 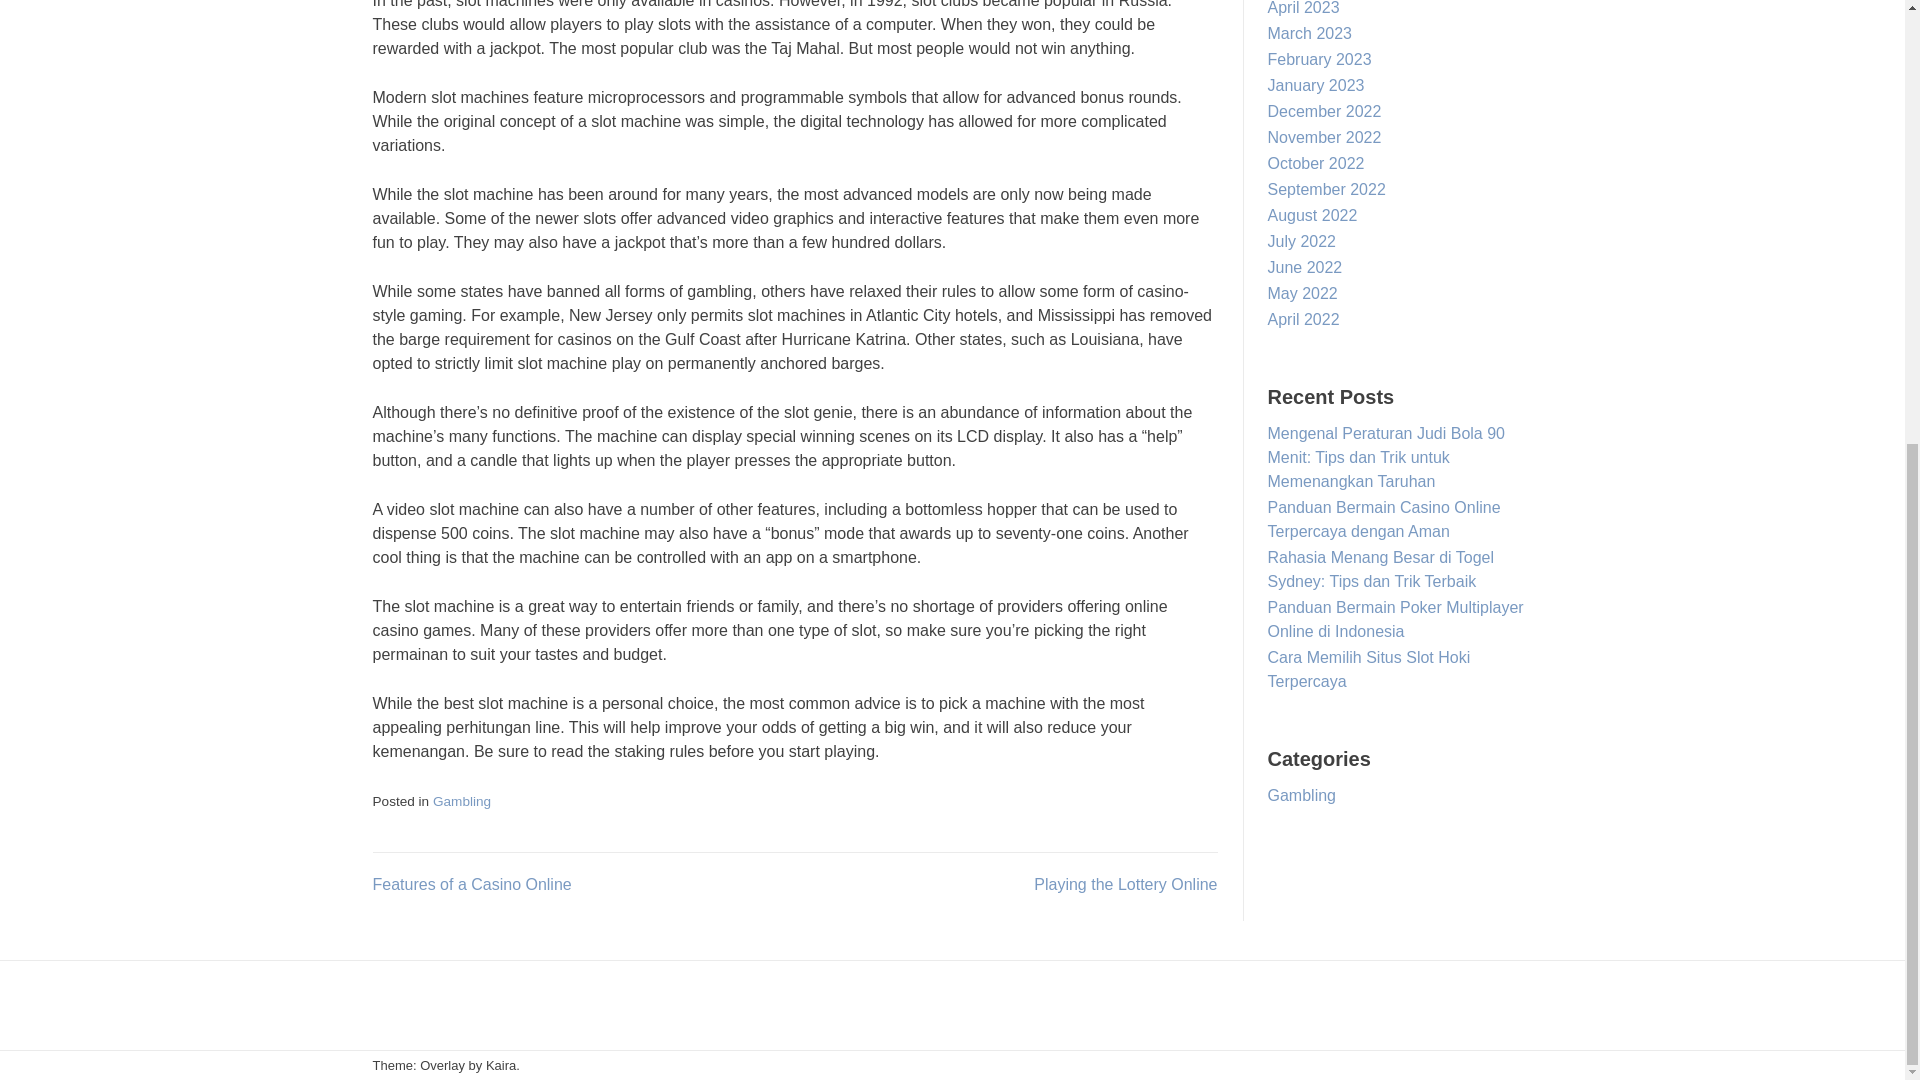 I want to click on April 2023, so click(x=1304, y=8).